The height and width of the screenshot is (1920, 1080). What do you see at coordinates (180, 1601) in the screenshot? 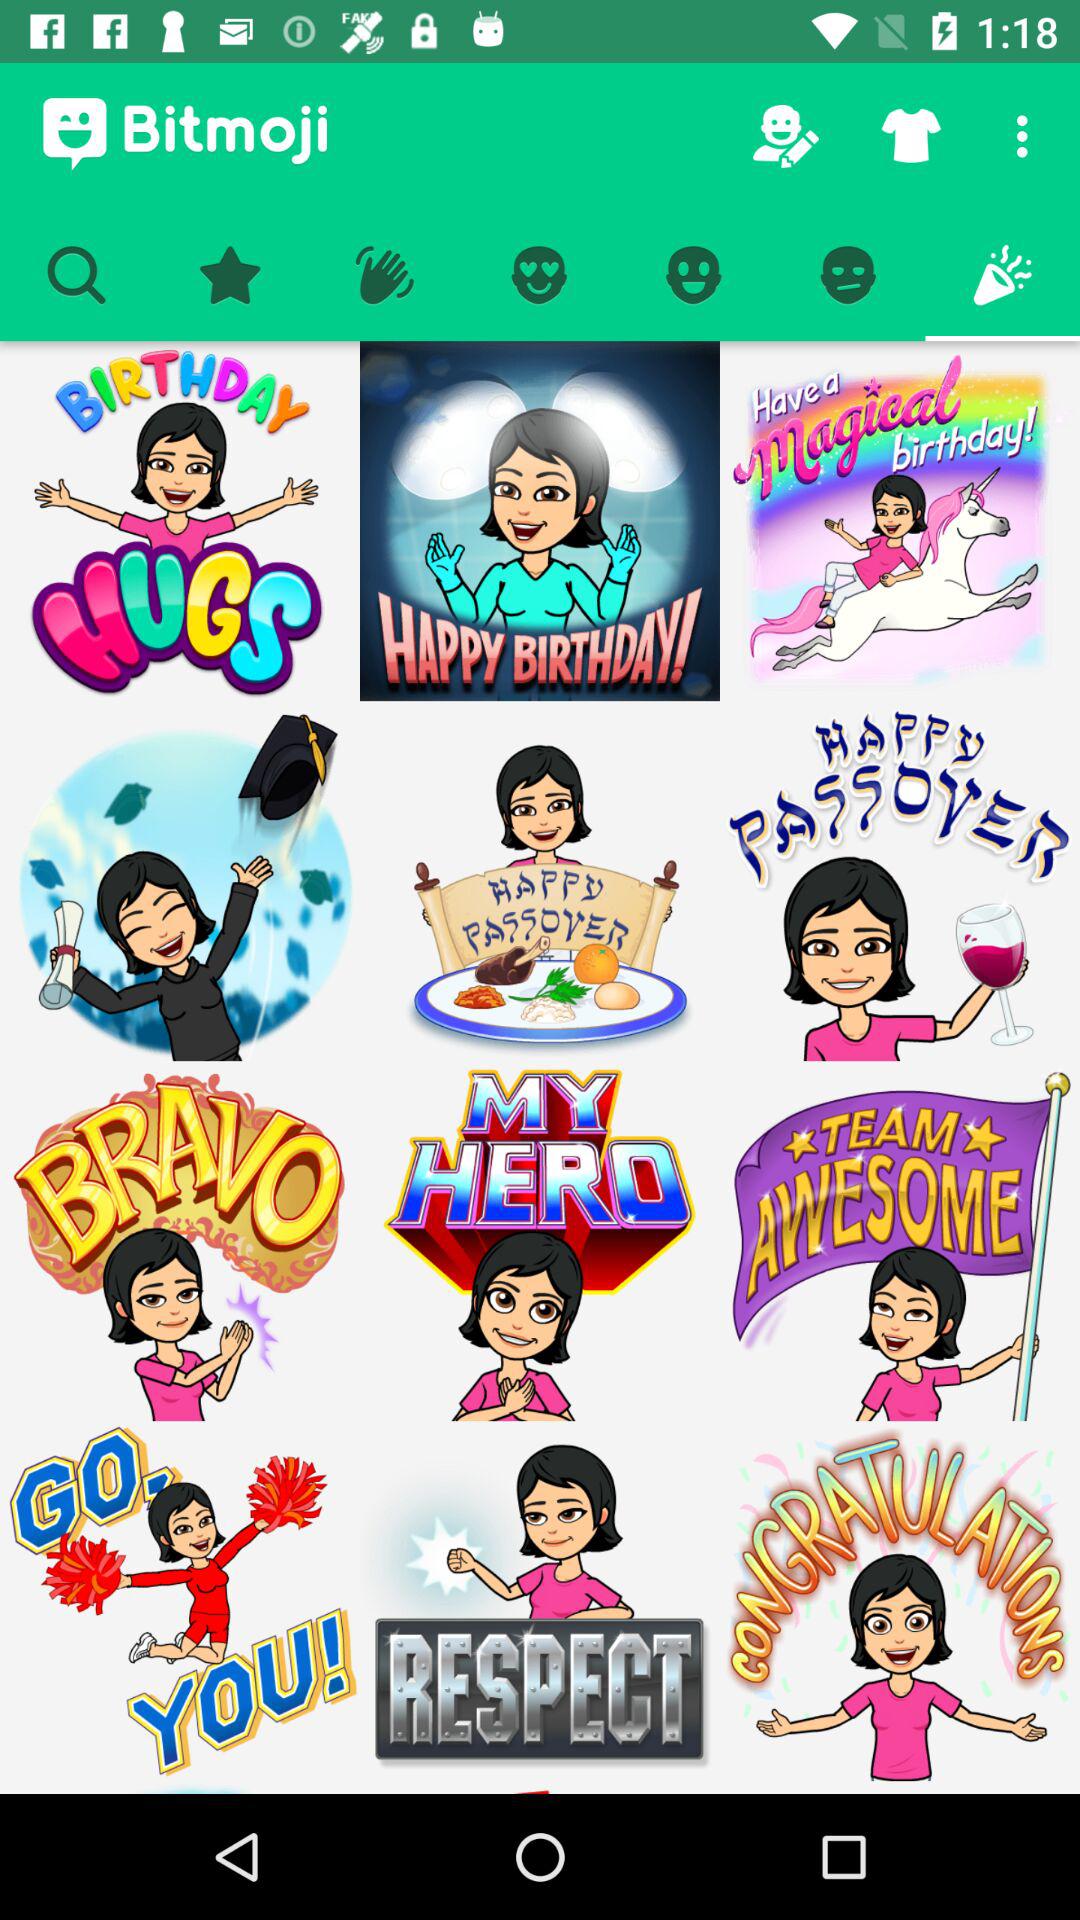
I see `select multiple picture symbol` at bounding box center [180, 1601].